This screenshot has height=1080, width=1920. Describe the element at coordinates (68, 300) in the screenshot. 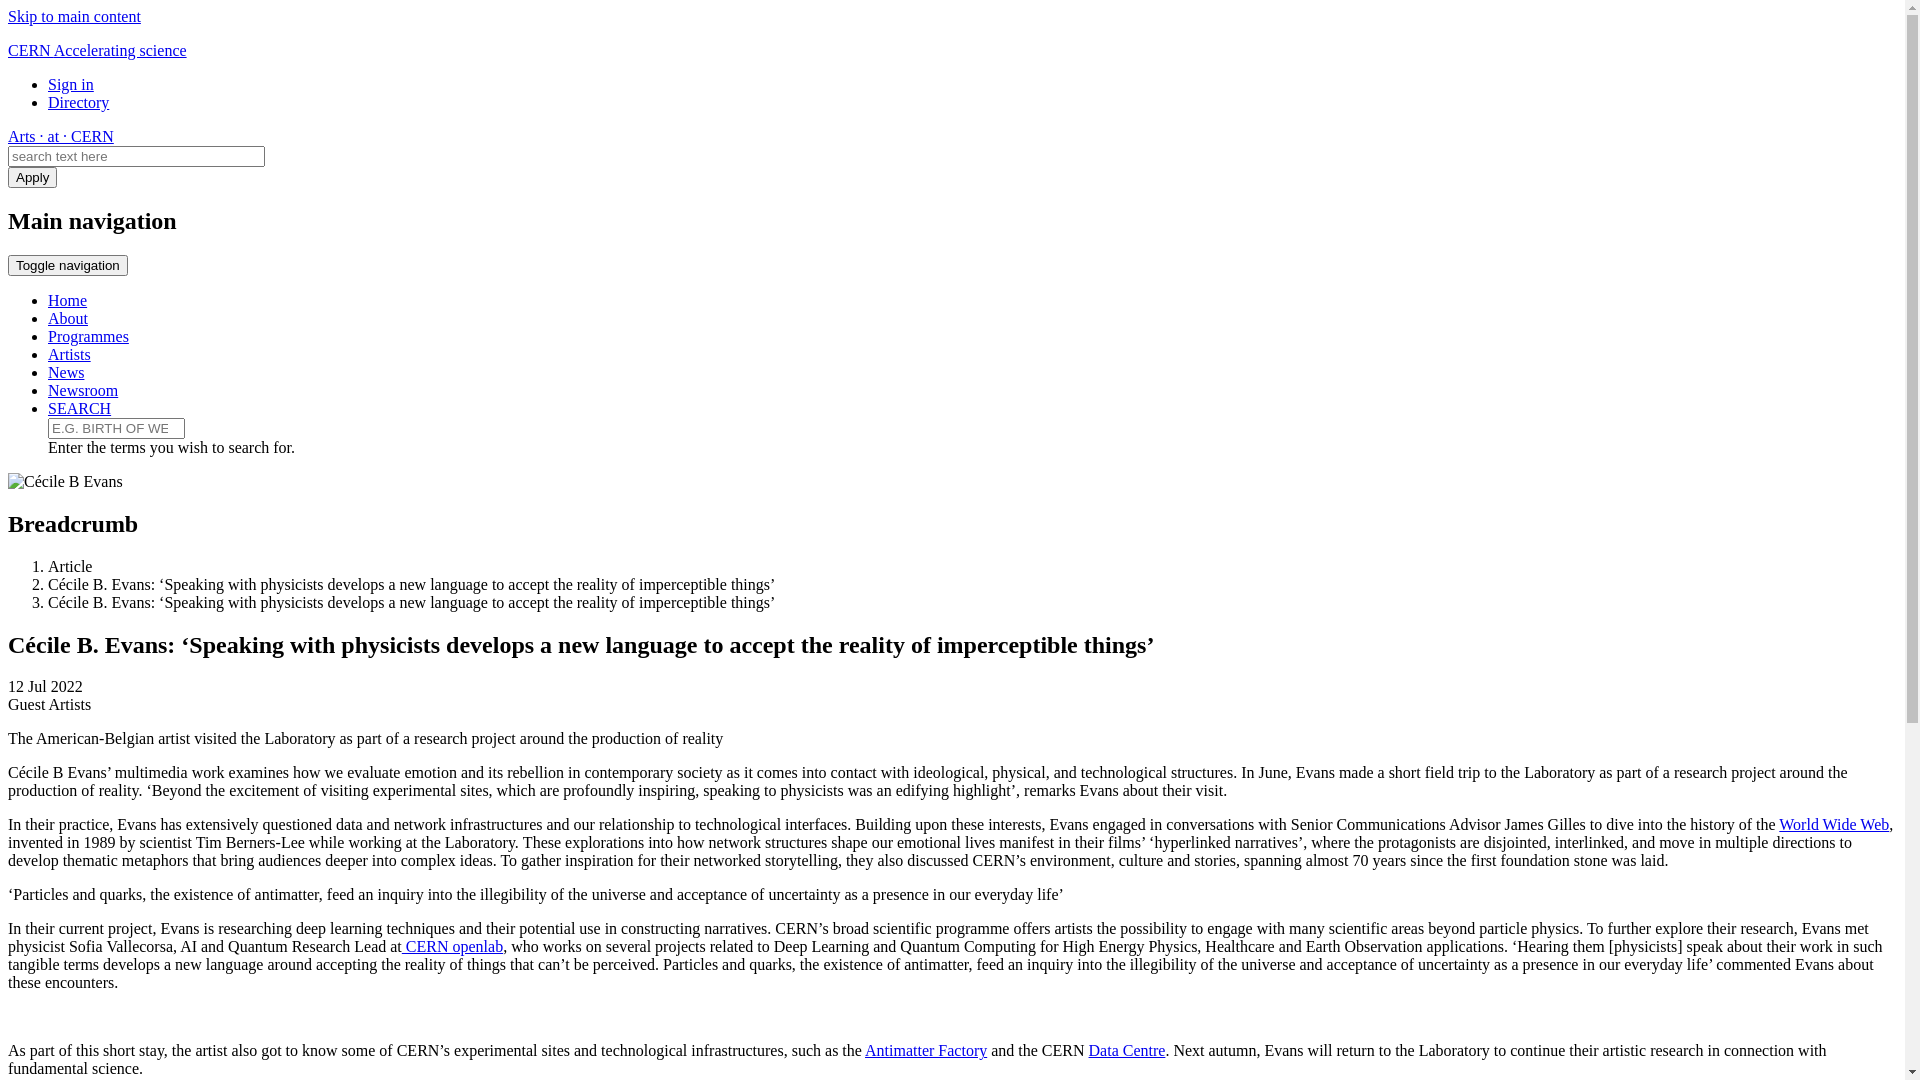

I see `Home` at that location.